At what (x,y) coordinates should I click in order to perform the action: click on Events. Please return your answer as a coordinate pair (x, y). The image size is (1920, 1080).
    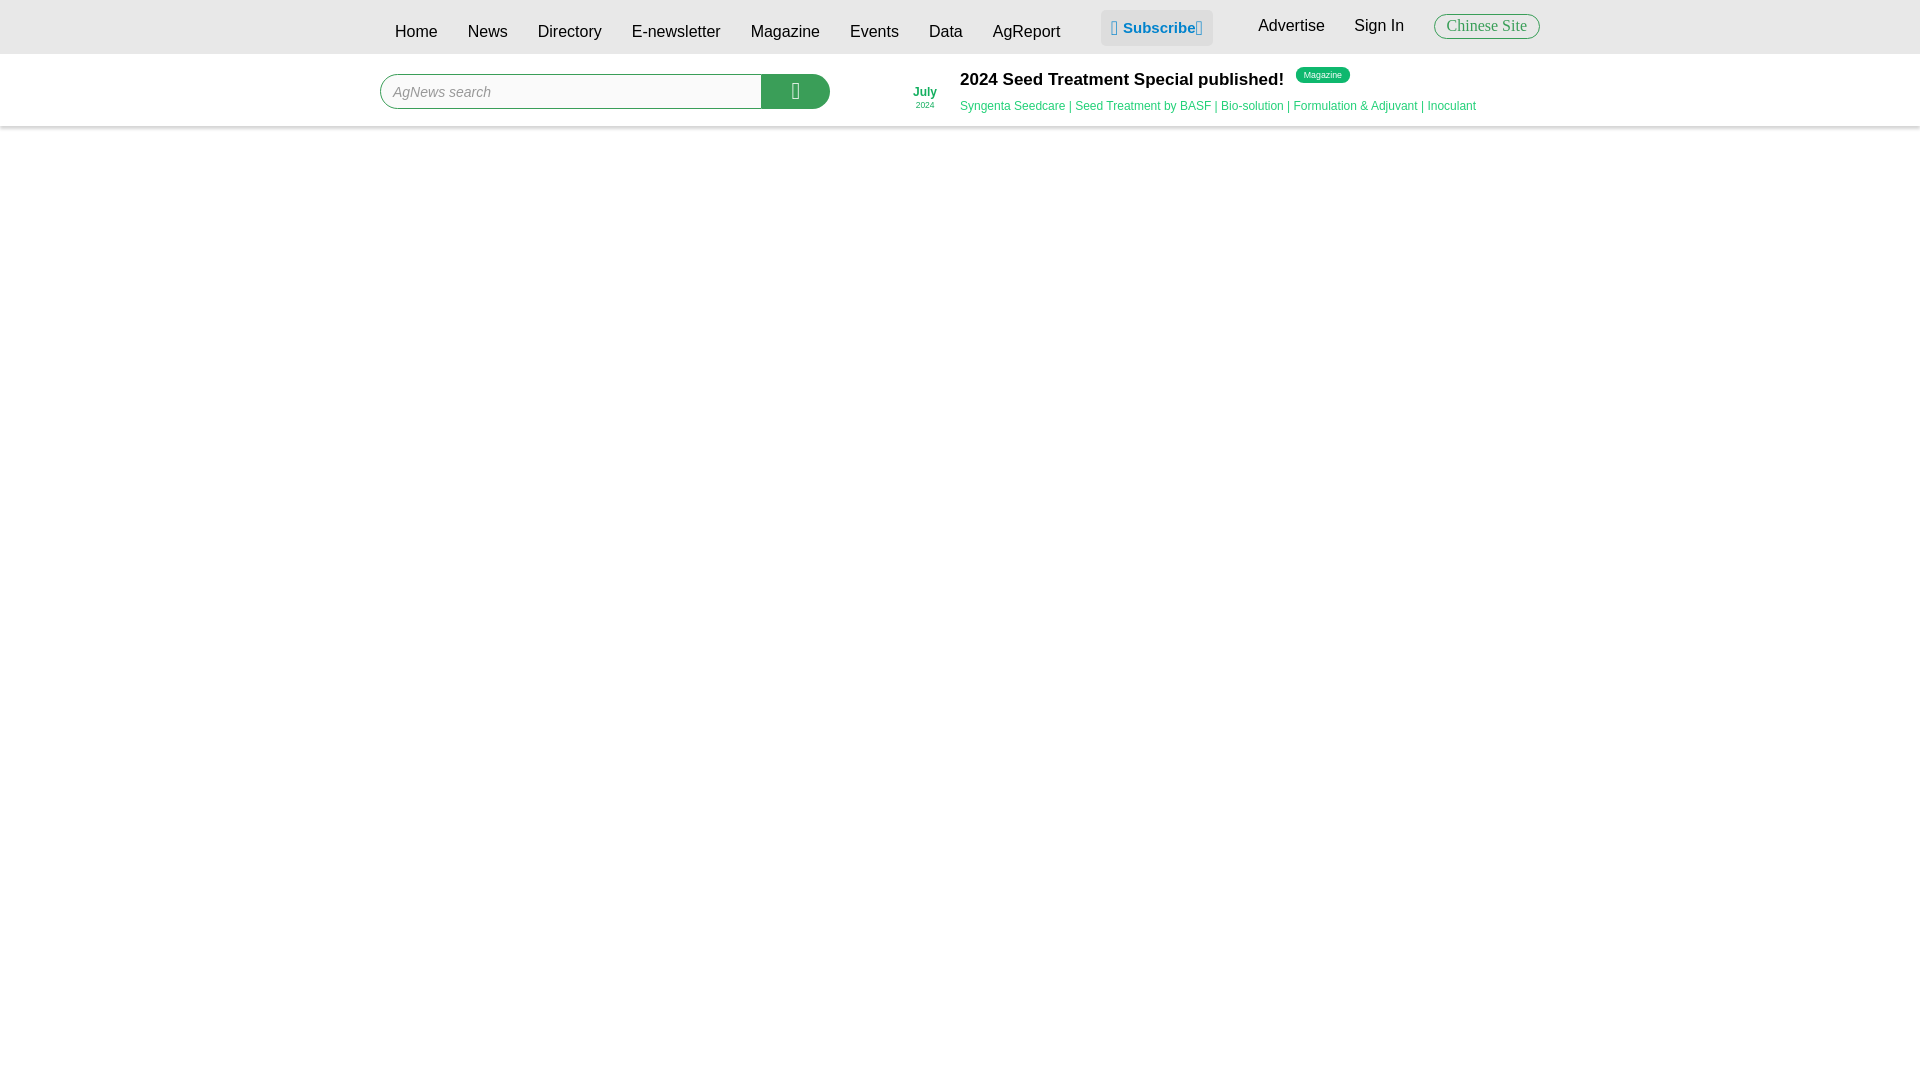
    Looking at the image, I should click on (874, 34).